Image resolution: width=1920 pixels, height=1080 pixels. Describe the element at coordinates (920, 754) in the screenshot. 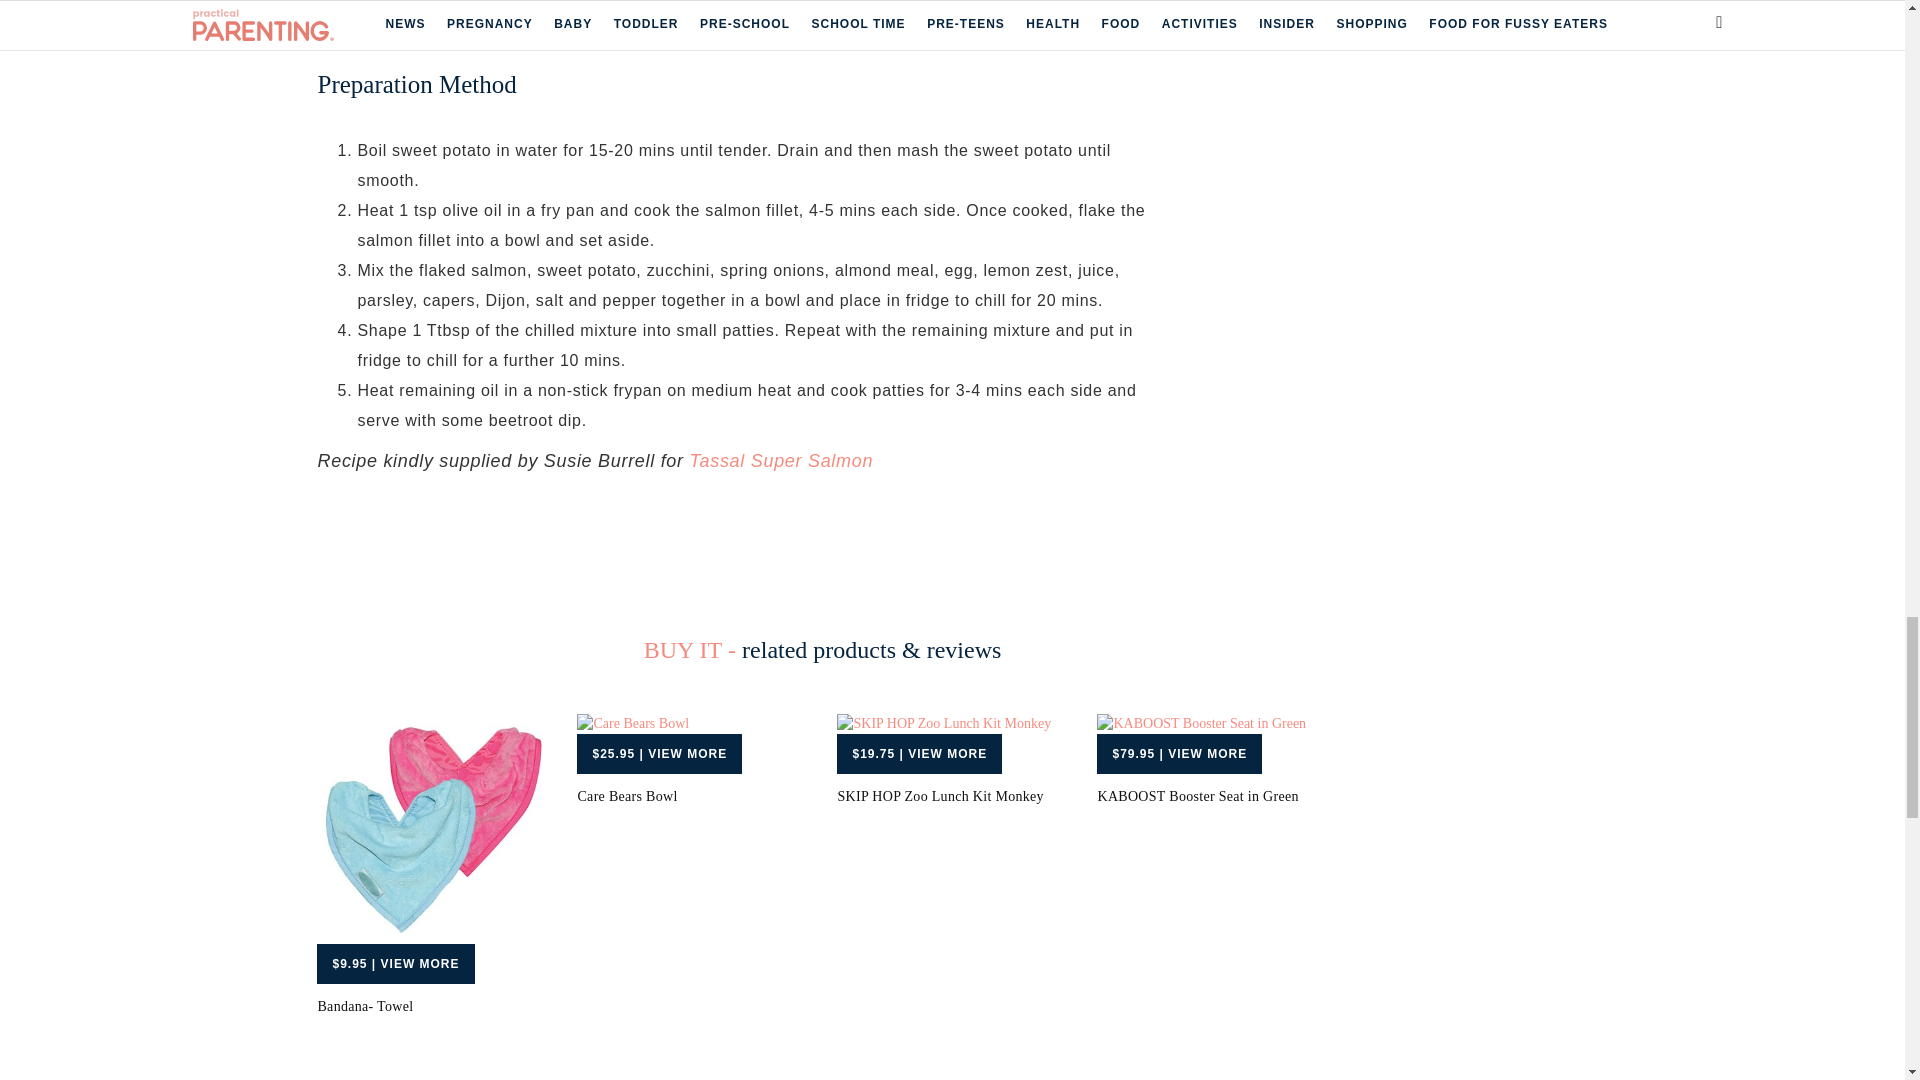

I see `View` at that location.